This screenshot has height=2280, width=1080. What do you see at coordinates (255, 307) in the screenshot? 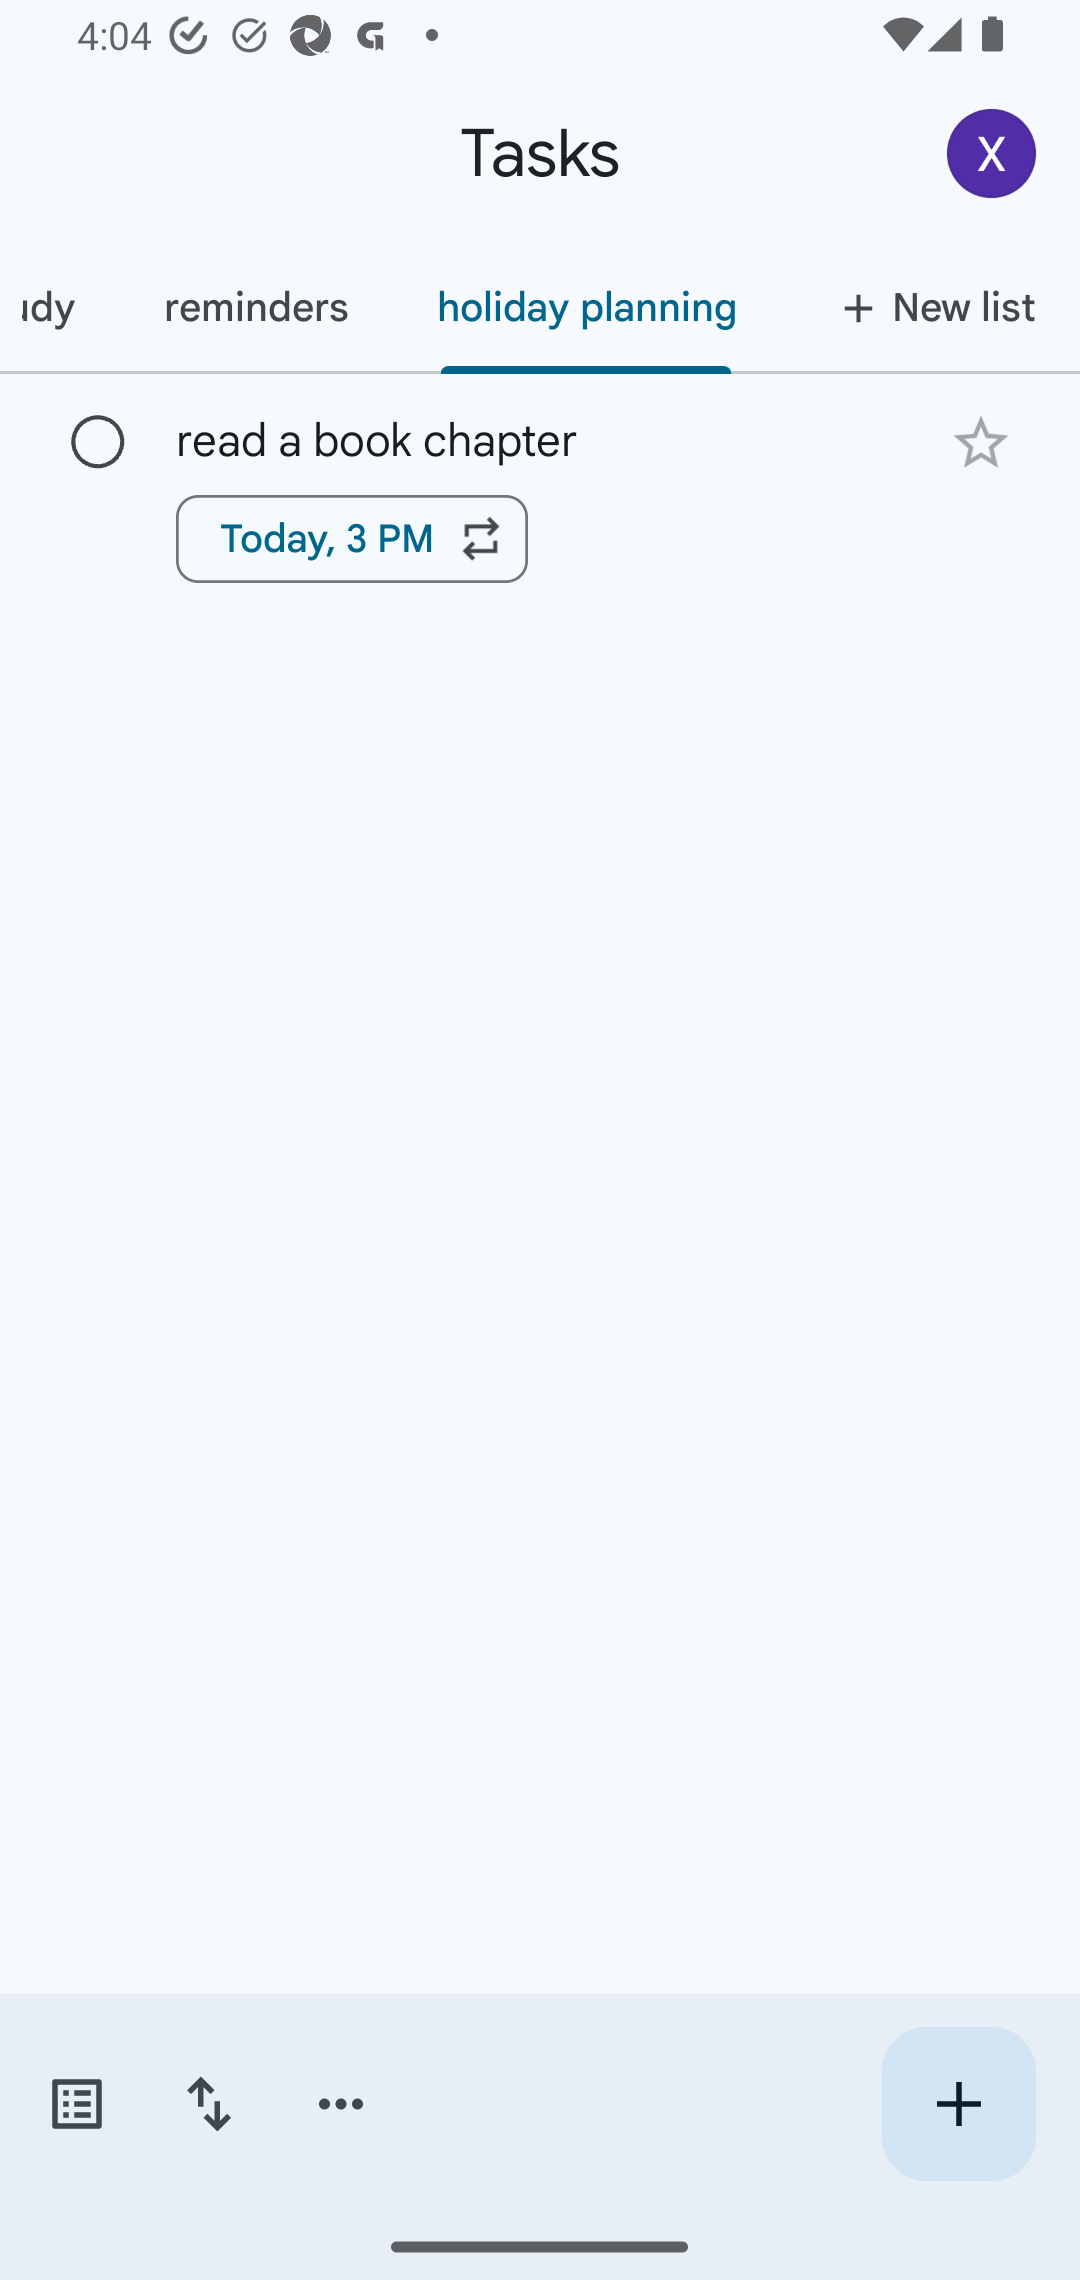
I see `reminders` at bounding box center [255, 307].